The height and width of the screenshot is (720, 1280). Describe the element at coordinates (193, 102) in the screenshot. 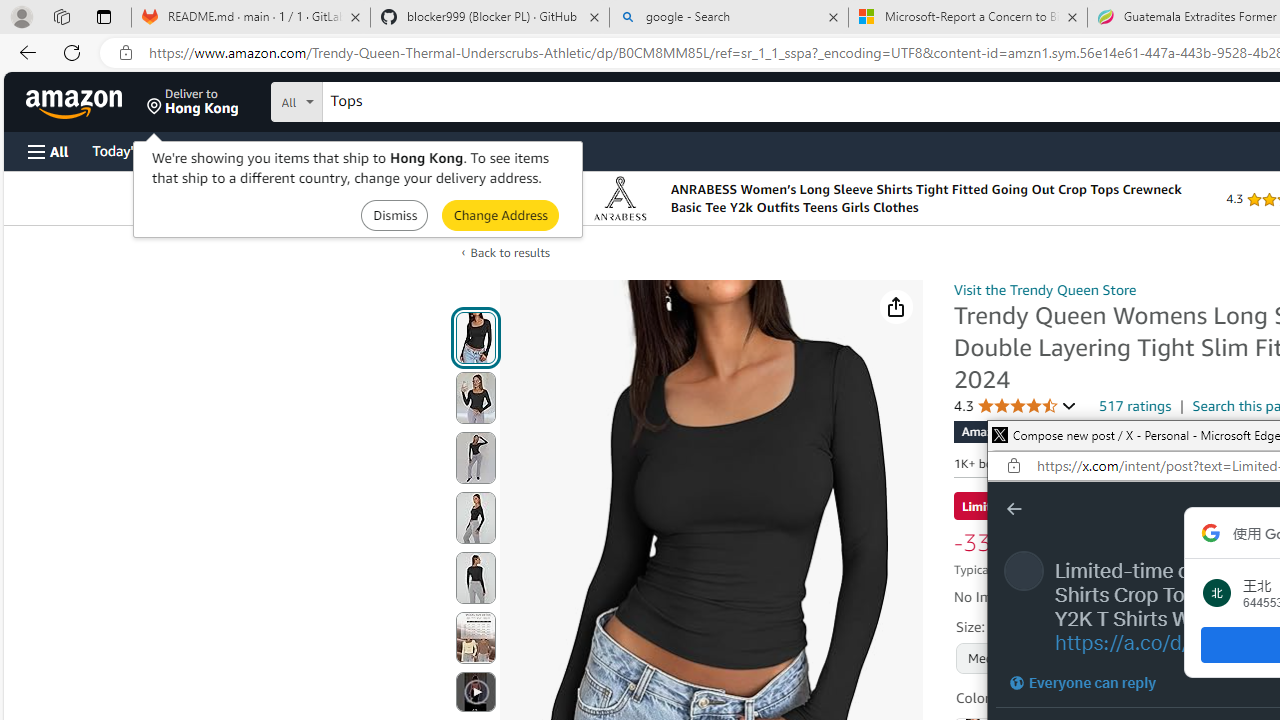

I see `Deliver to Hong Kong` at that location.